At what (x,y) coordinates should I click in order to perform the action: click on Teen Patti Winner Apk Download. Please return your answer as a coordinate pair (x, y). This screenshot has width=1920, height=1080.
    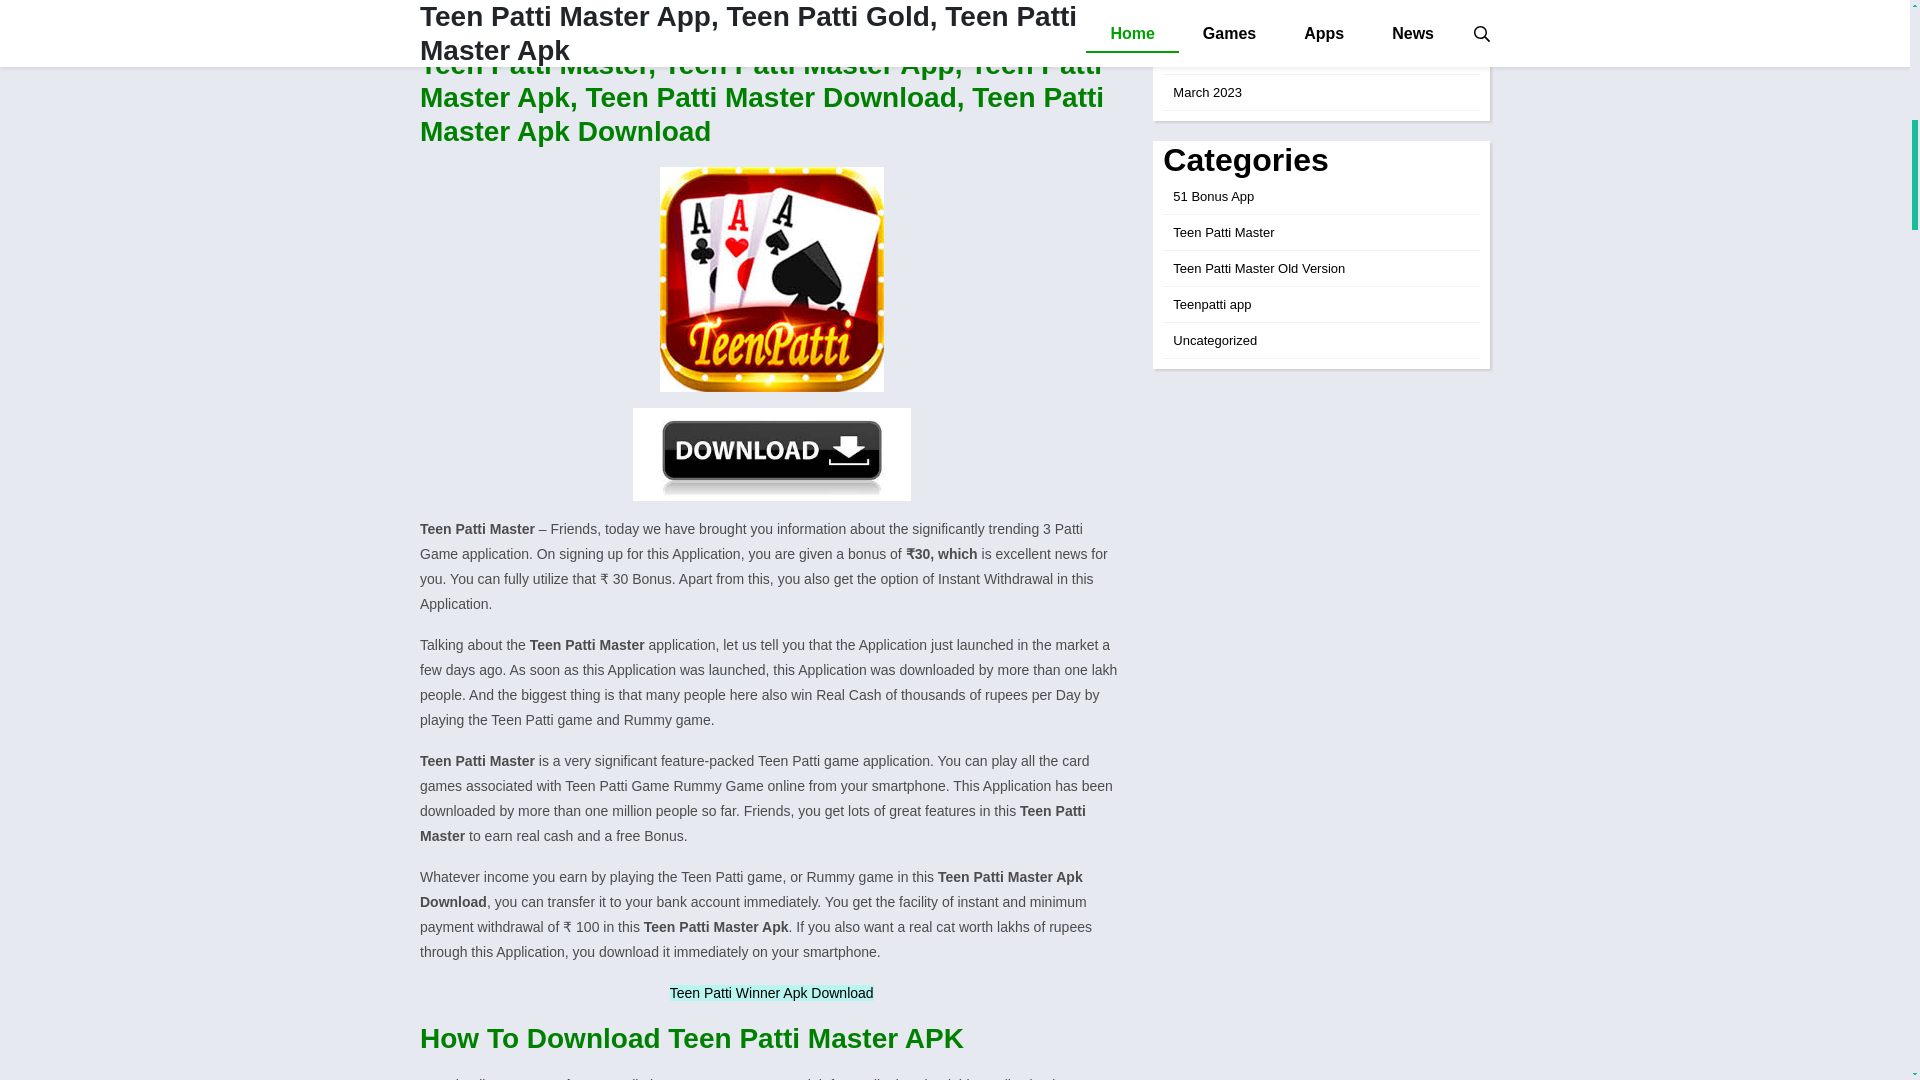
    Looking at the image, I should click on (772, 992).